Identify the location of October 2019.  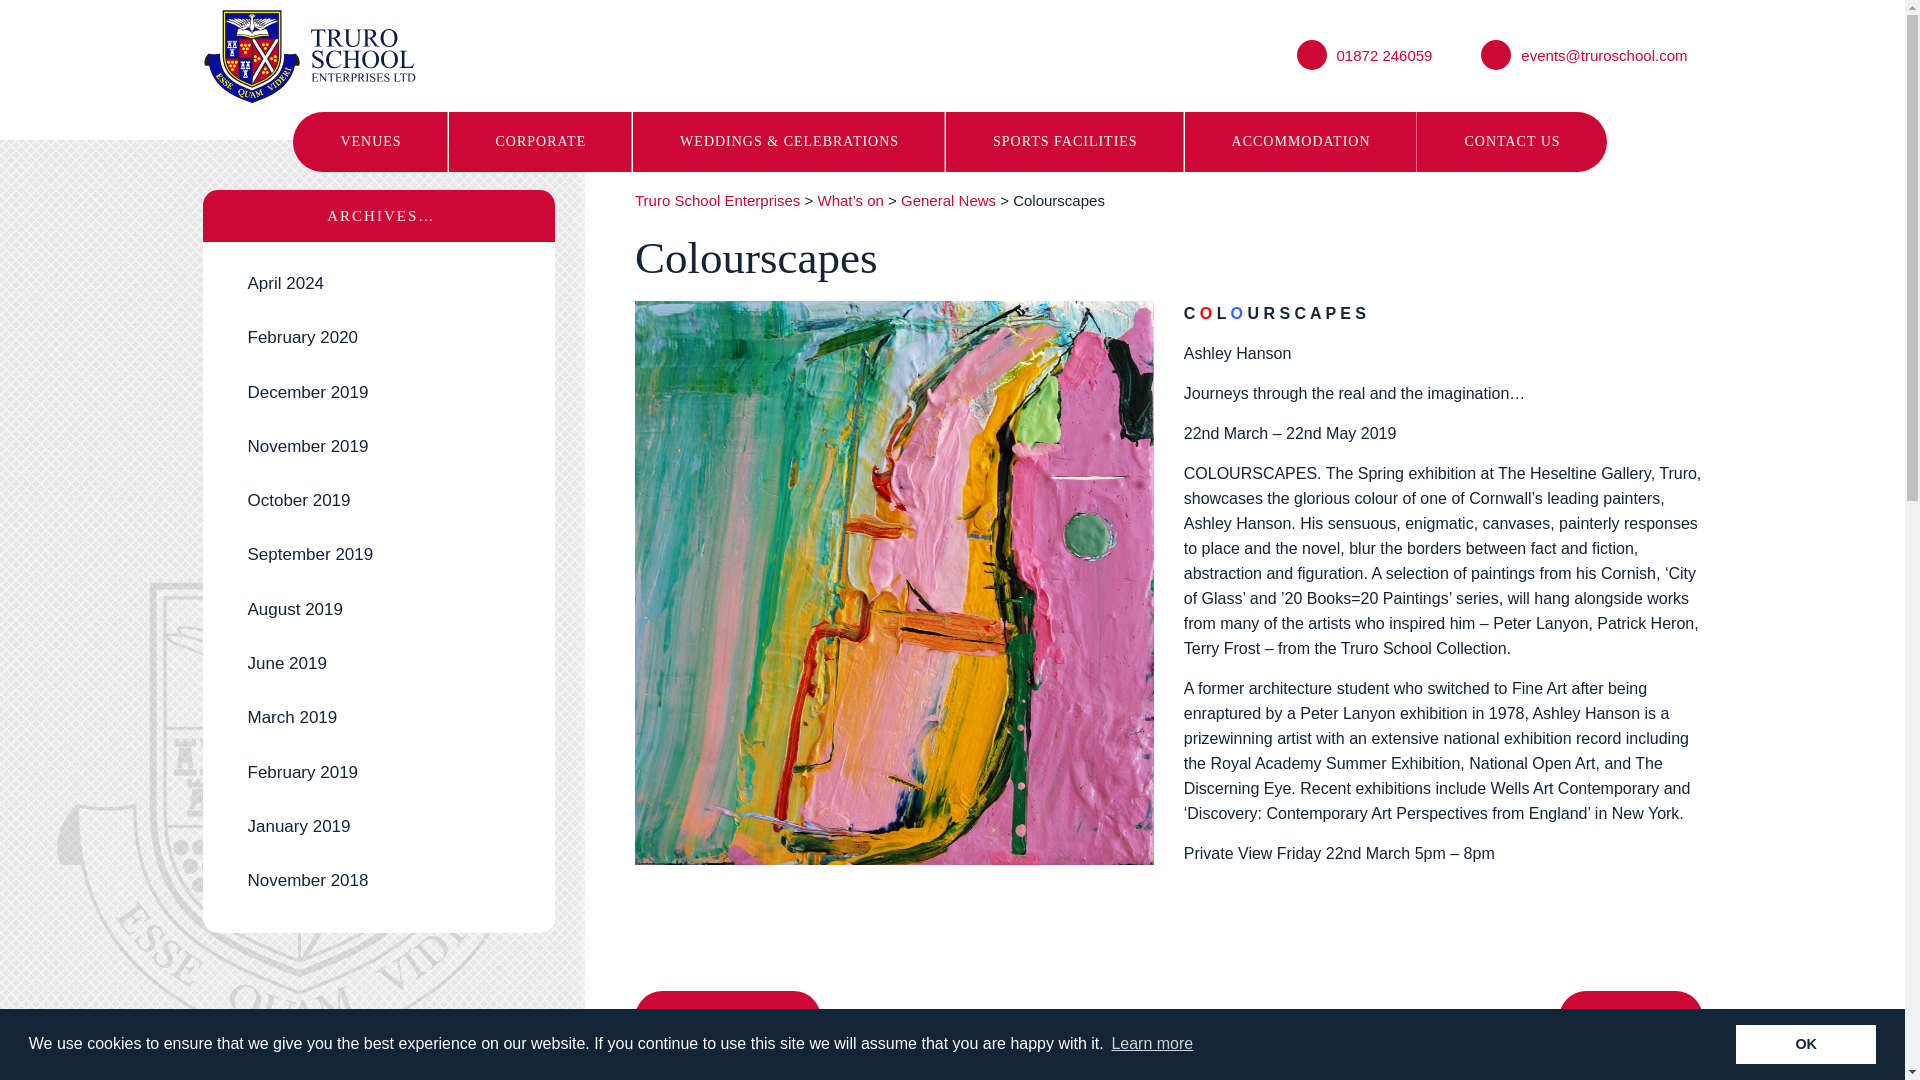
(378, 501).